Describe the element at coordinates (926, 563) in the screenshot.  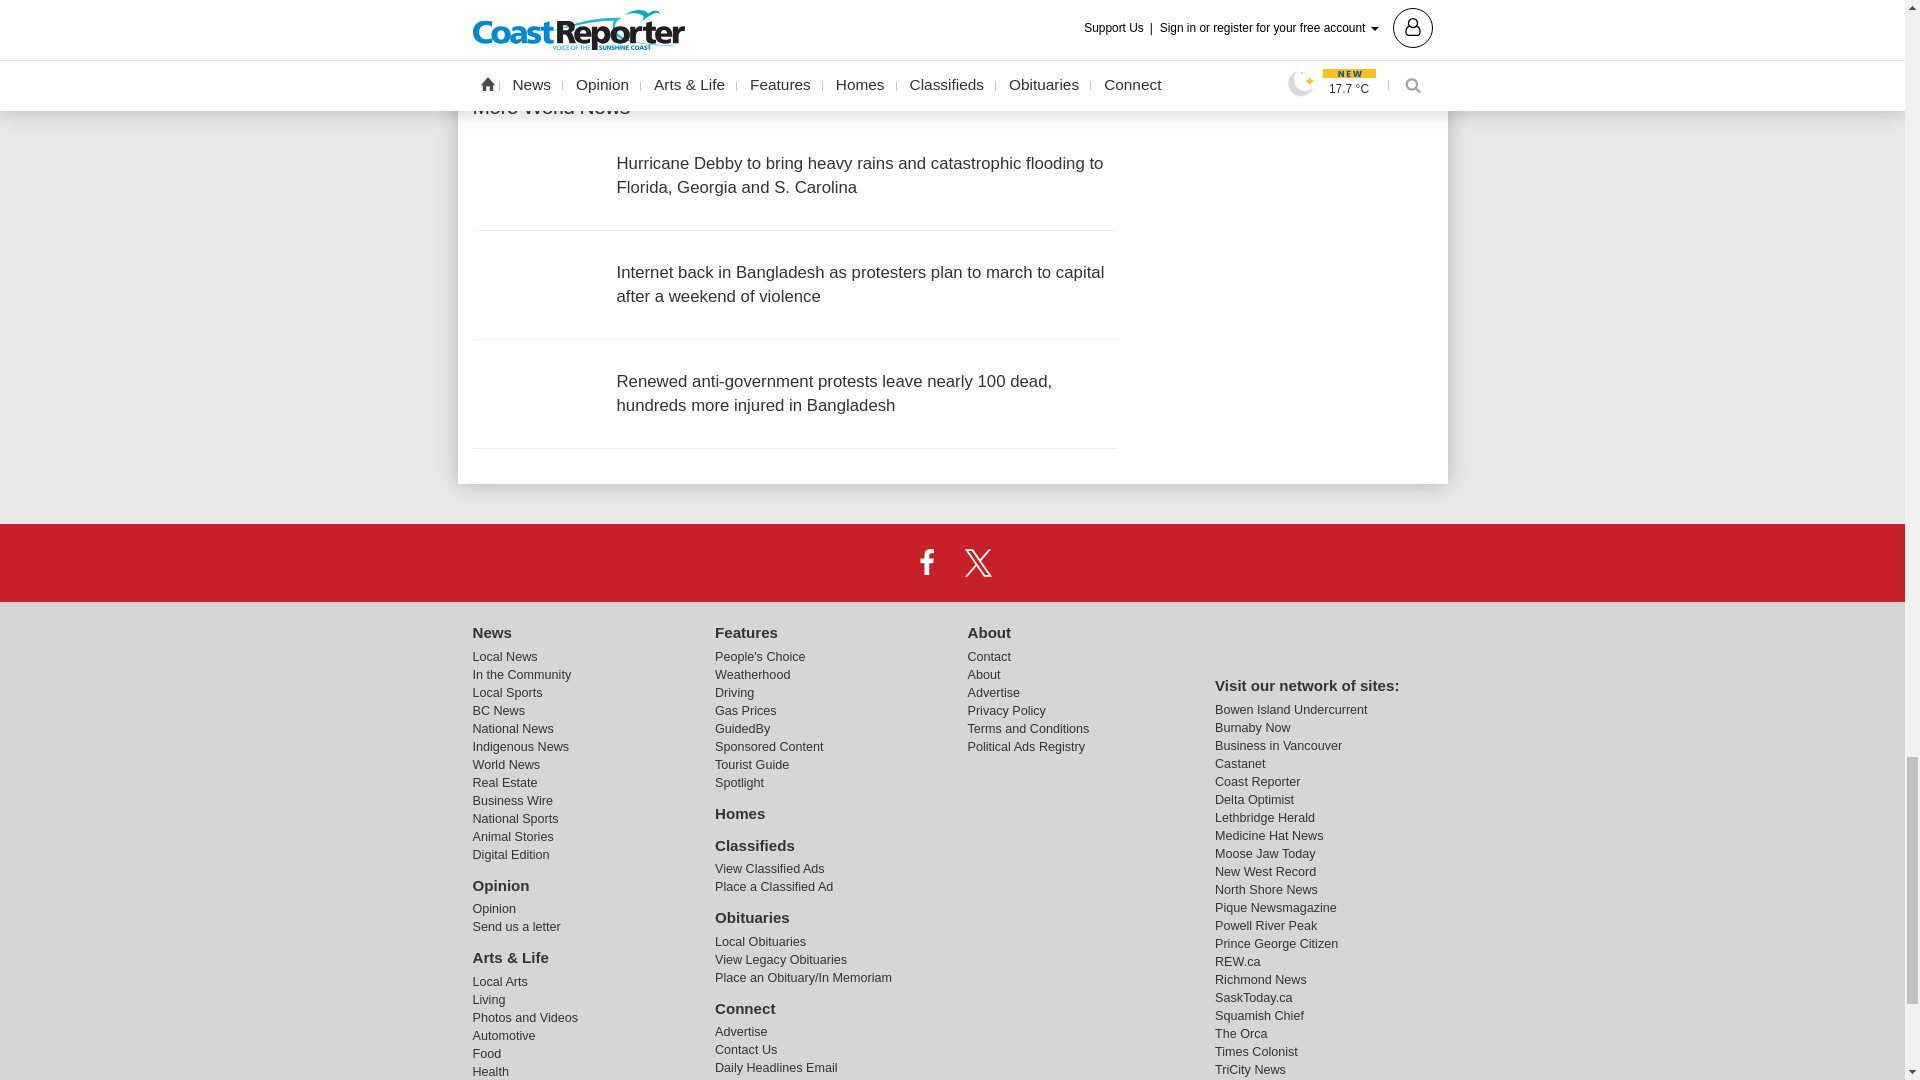
I see `Facebook` at that location.